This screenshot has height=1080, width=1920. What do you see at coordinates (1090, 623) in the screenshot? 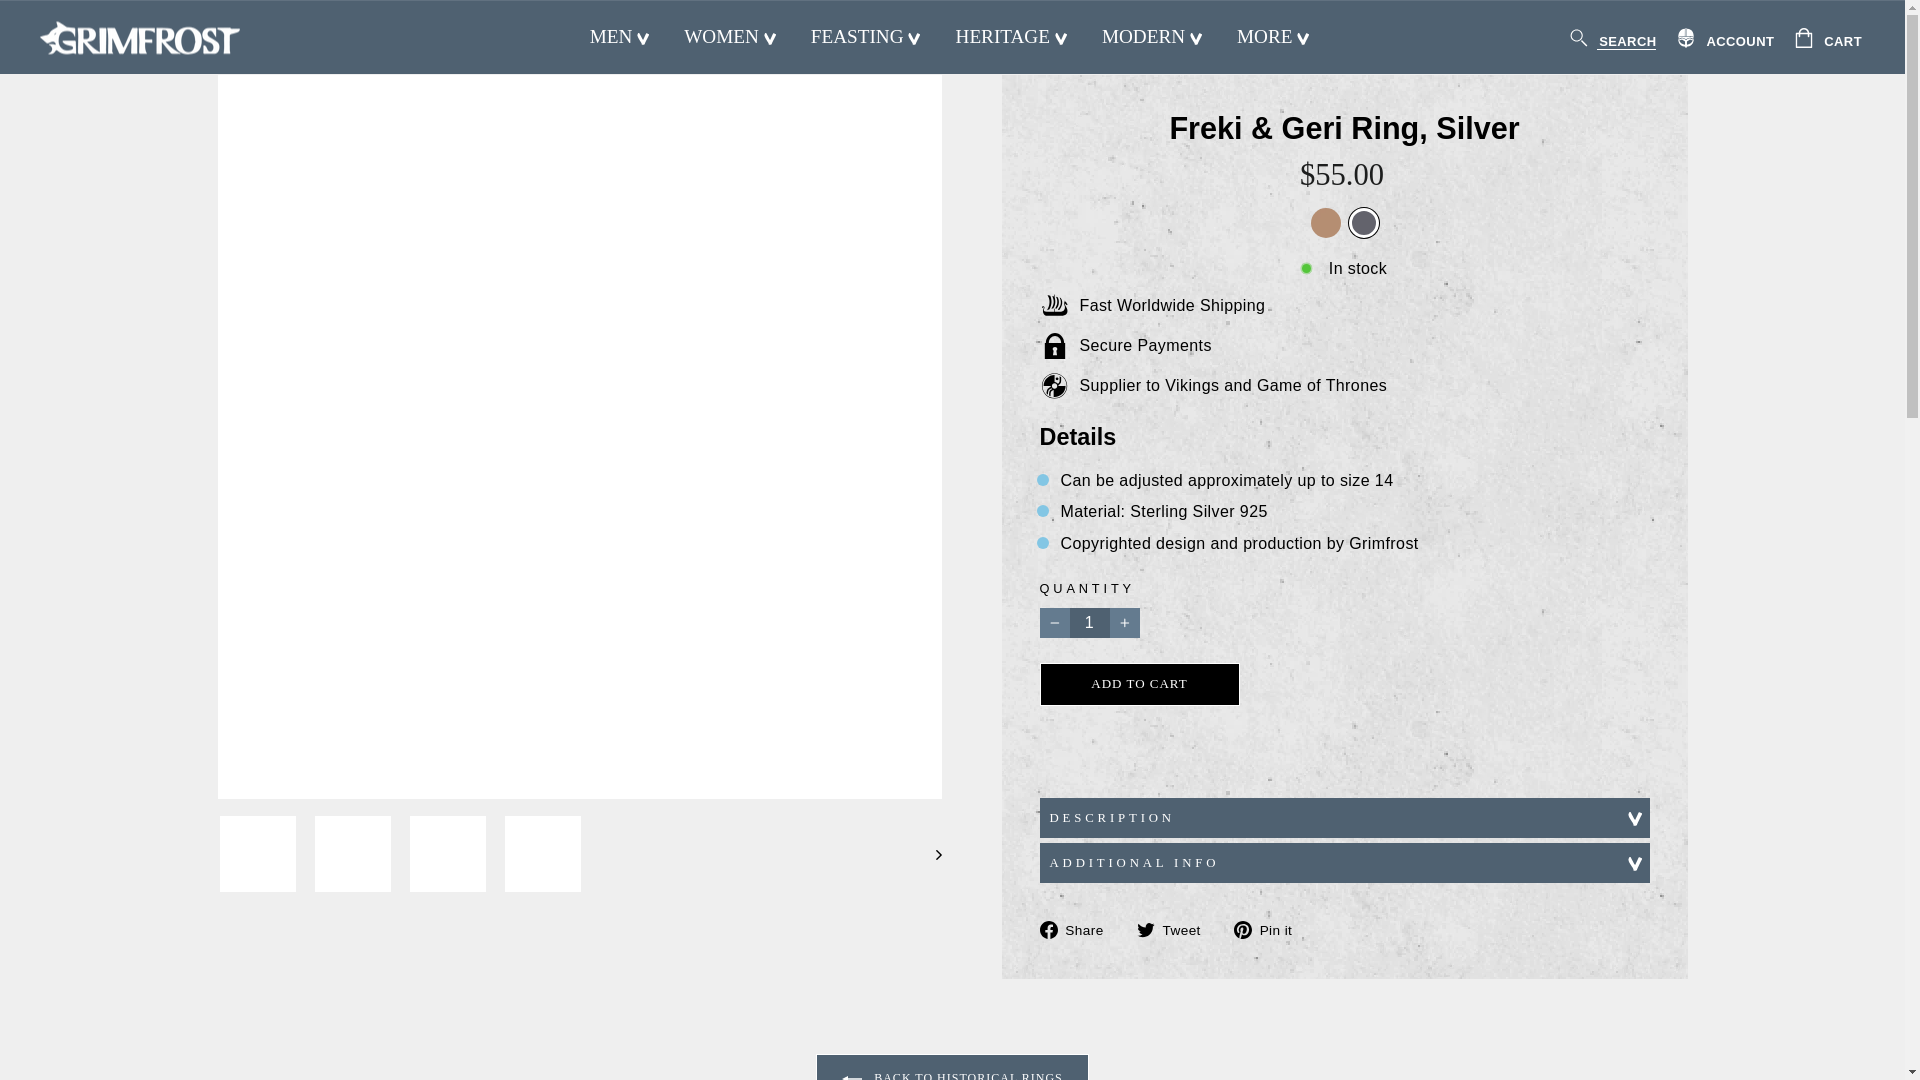
I see `1` at bounding box center [1090, 623].